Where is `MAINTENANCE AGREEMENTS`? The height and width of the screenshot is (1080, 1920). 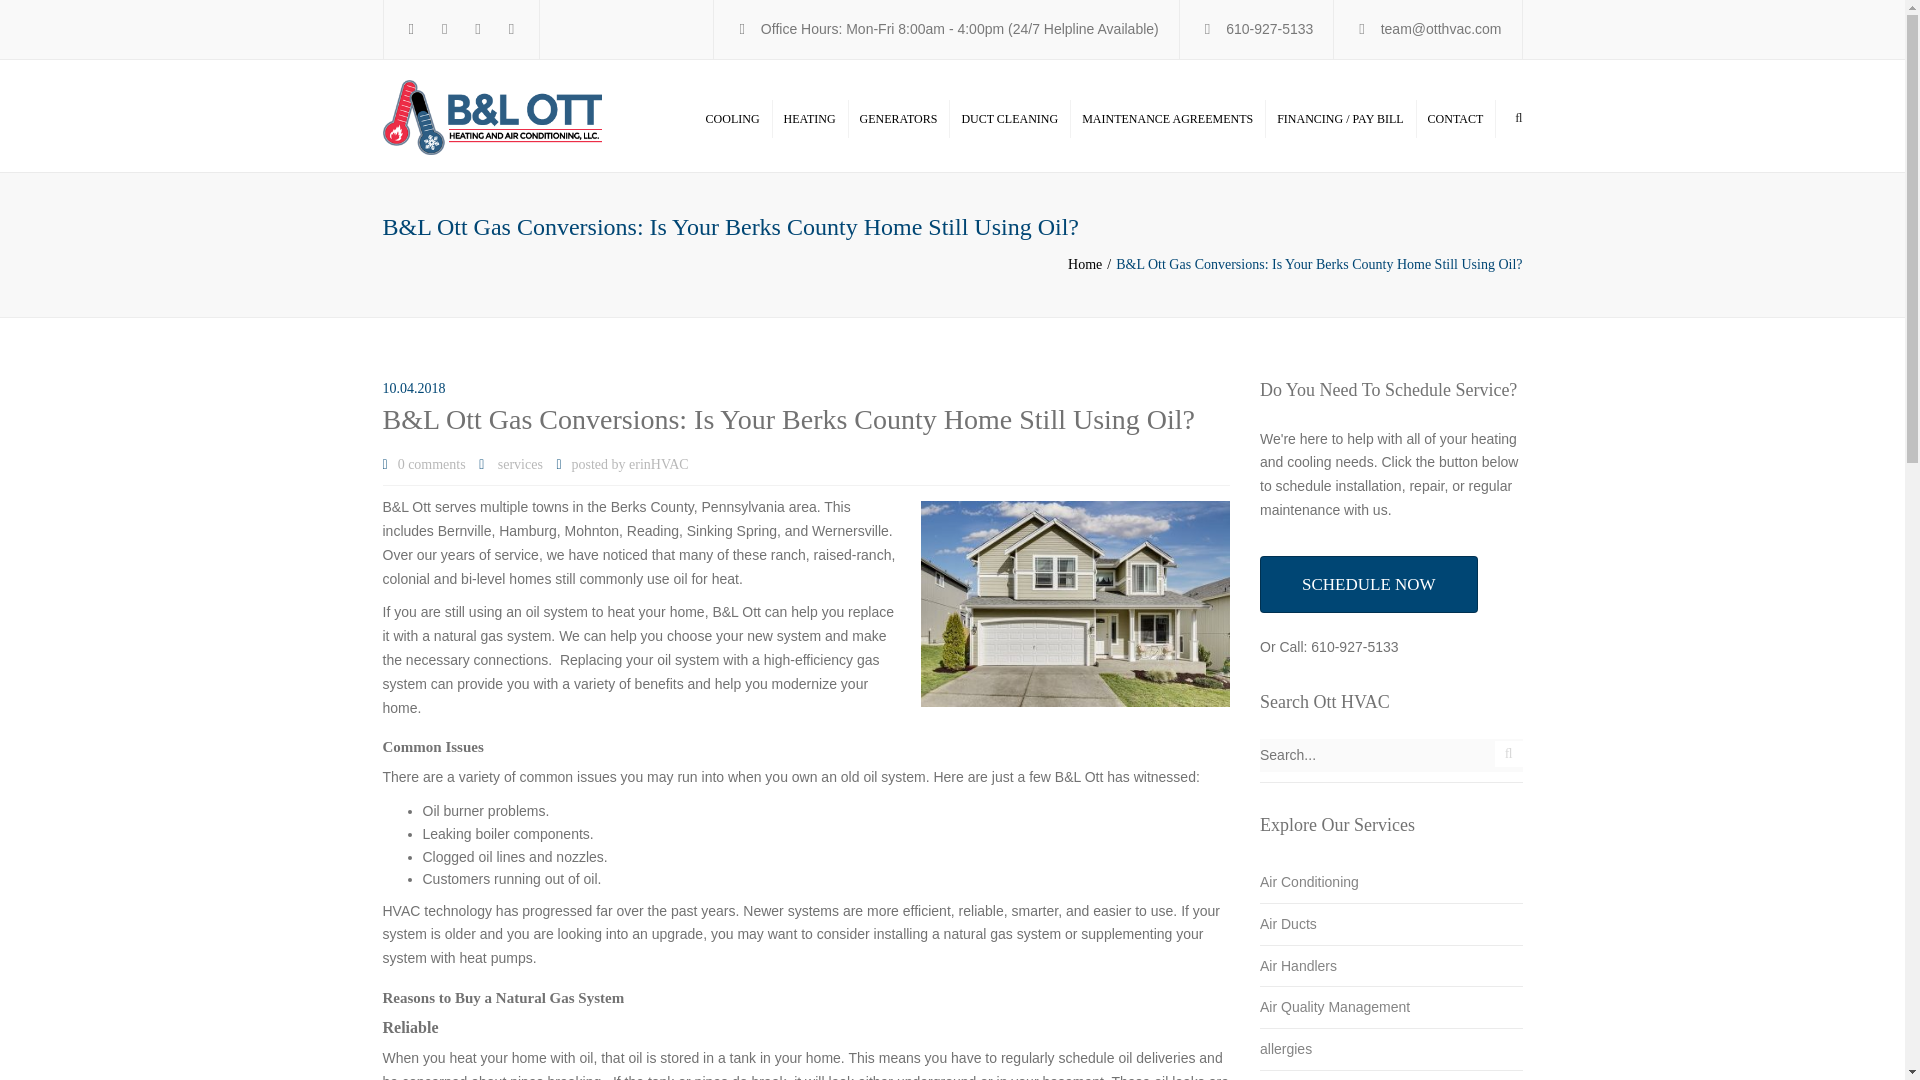 MAINTENANCE AGREEMENTS is located at coordinates (1167, 118).